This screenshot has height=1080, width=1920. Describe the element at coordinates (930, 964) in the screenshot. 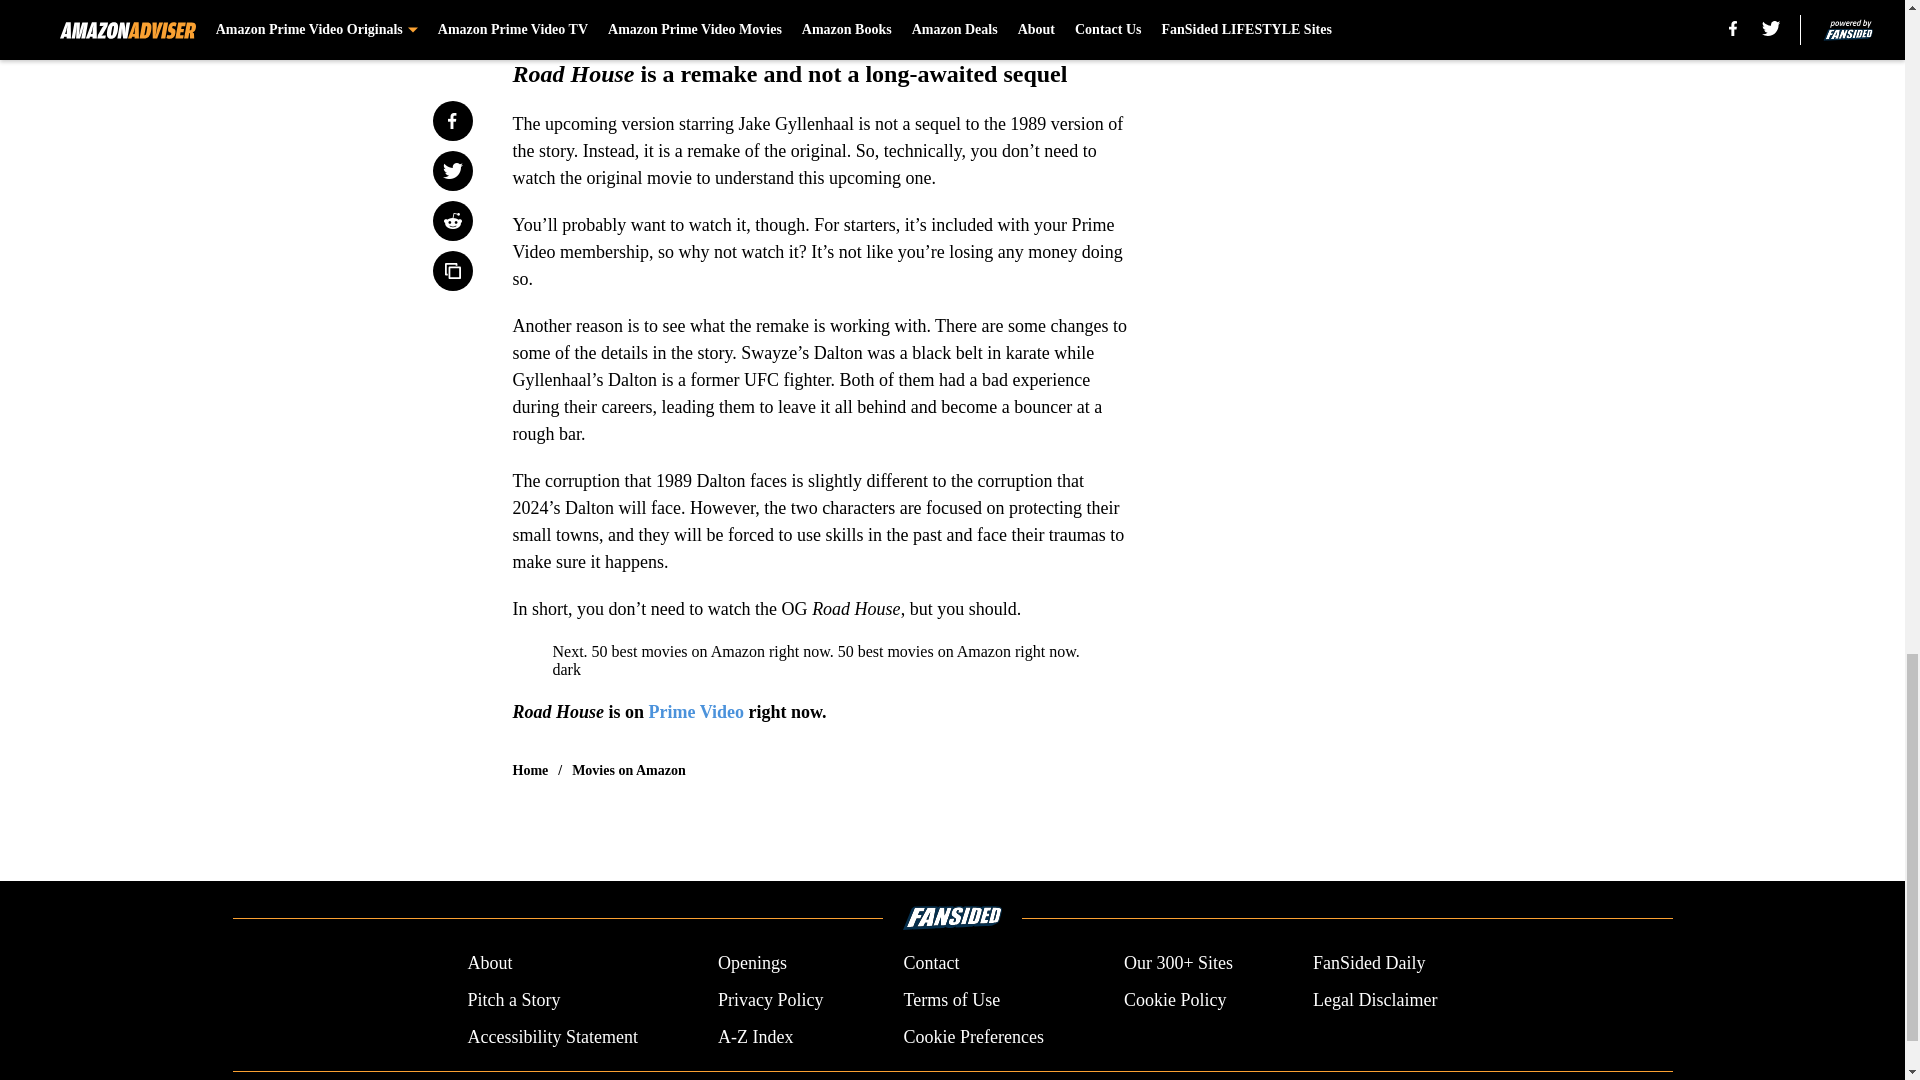

I see `Contact` at that location.